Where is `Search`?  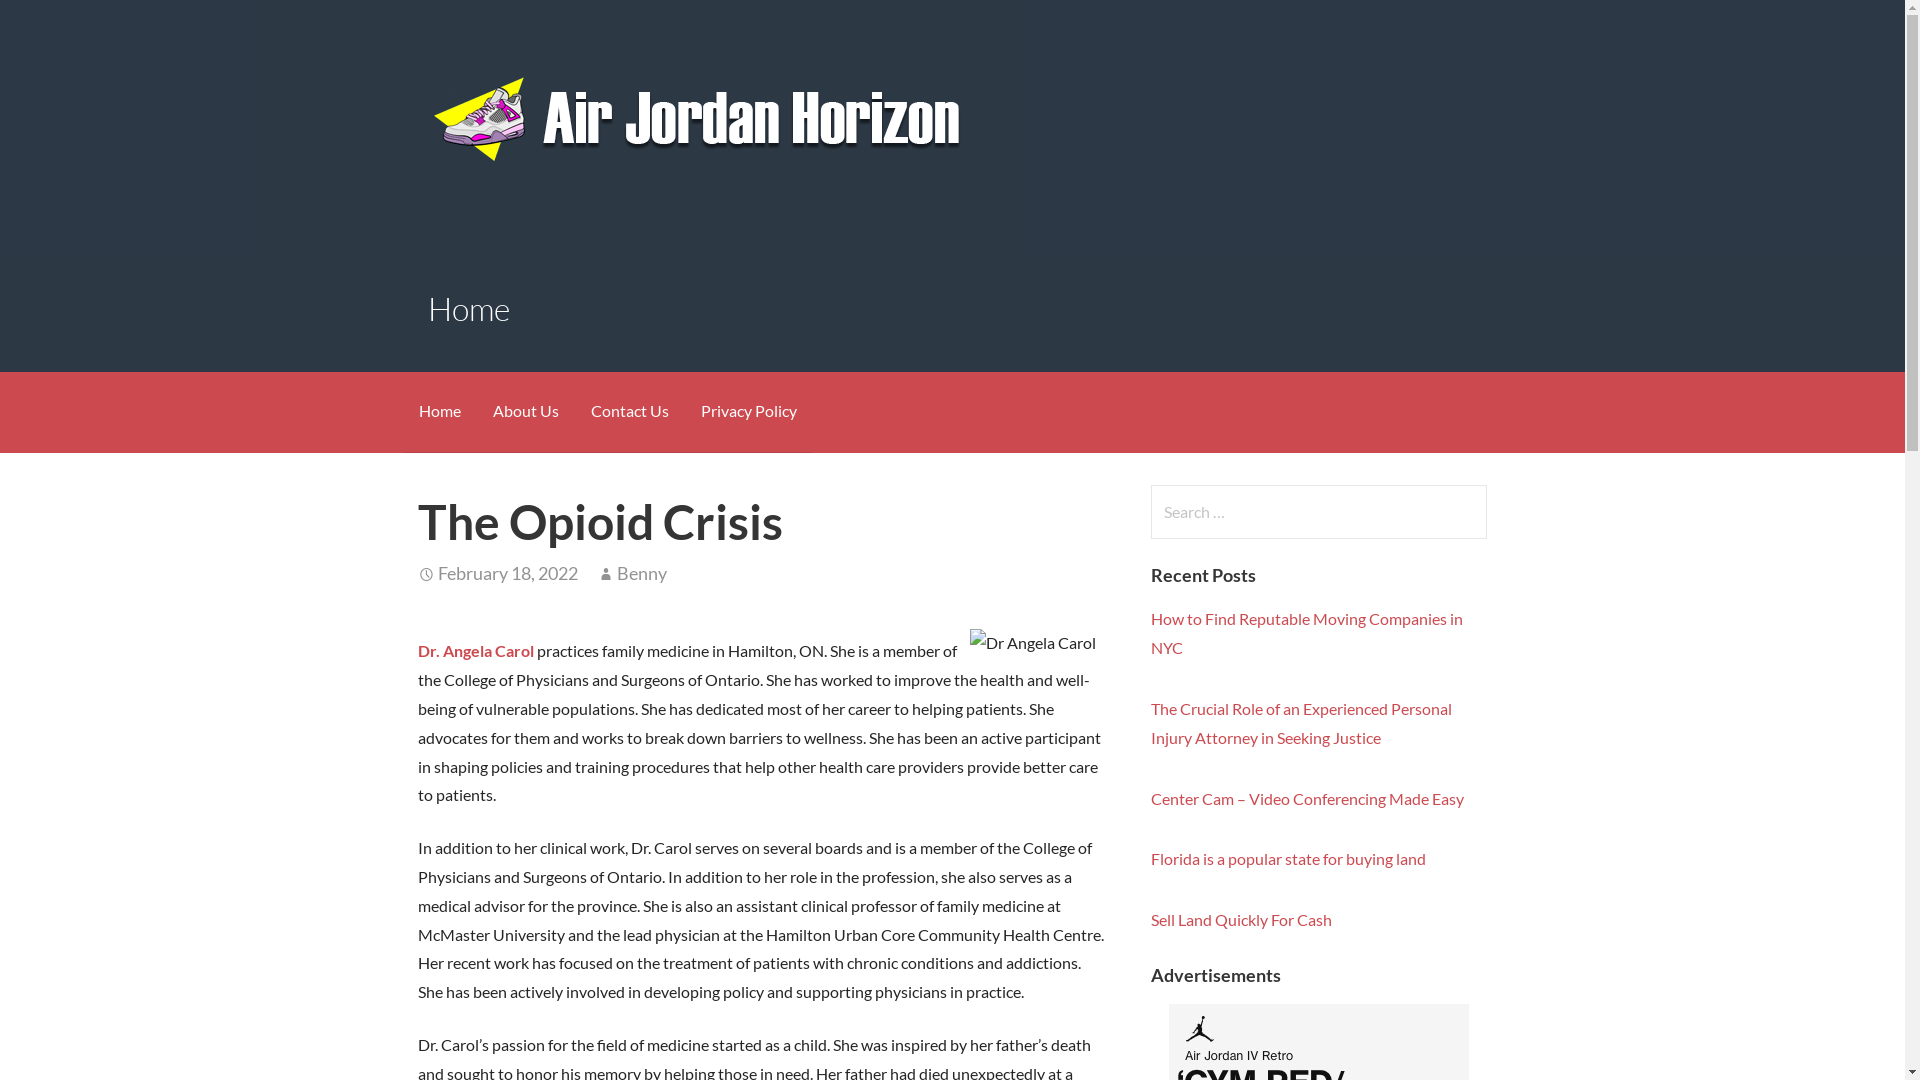
Search is located at coordinates (54, 24).